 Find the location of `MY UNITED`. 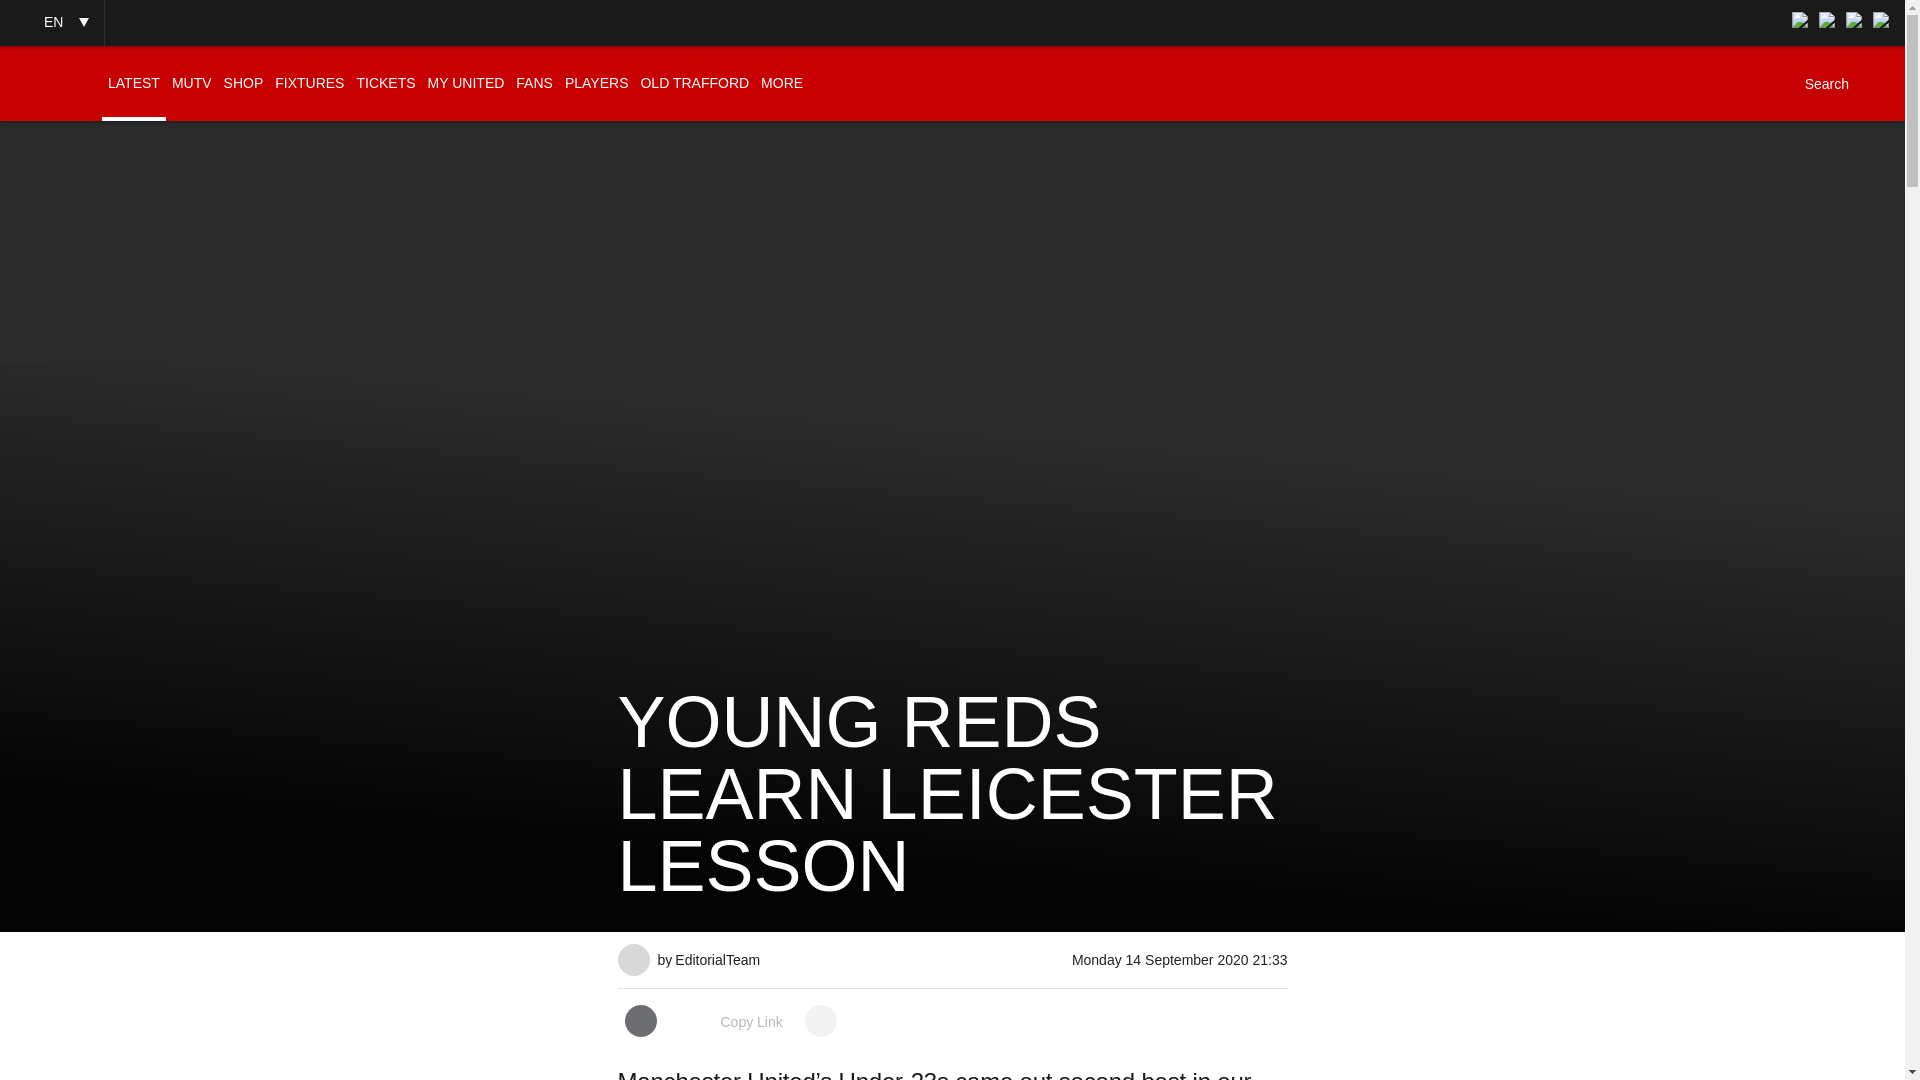

MY UNITED is located at coordinates (466, 83).